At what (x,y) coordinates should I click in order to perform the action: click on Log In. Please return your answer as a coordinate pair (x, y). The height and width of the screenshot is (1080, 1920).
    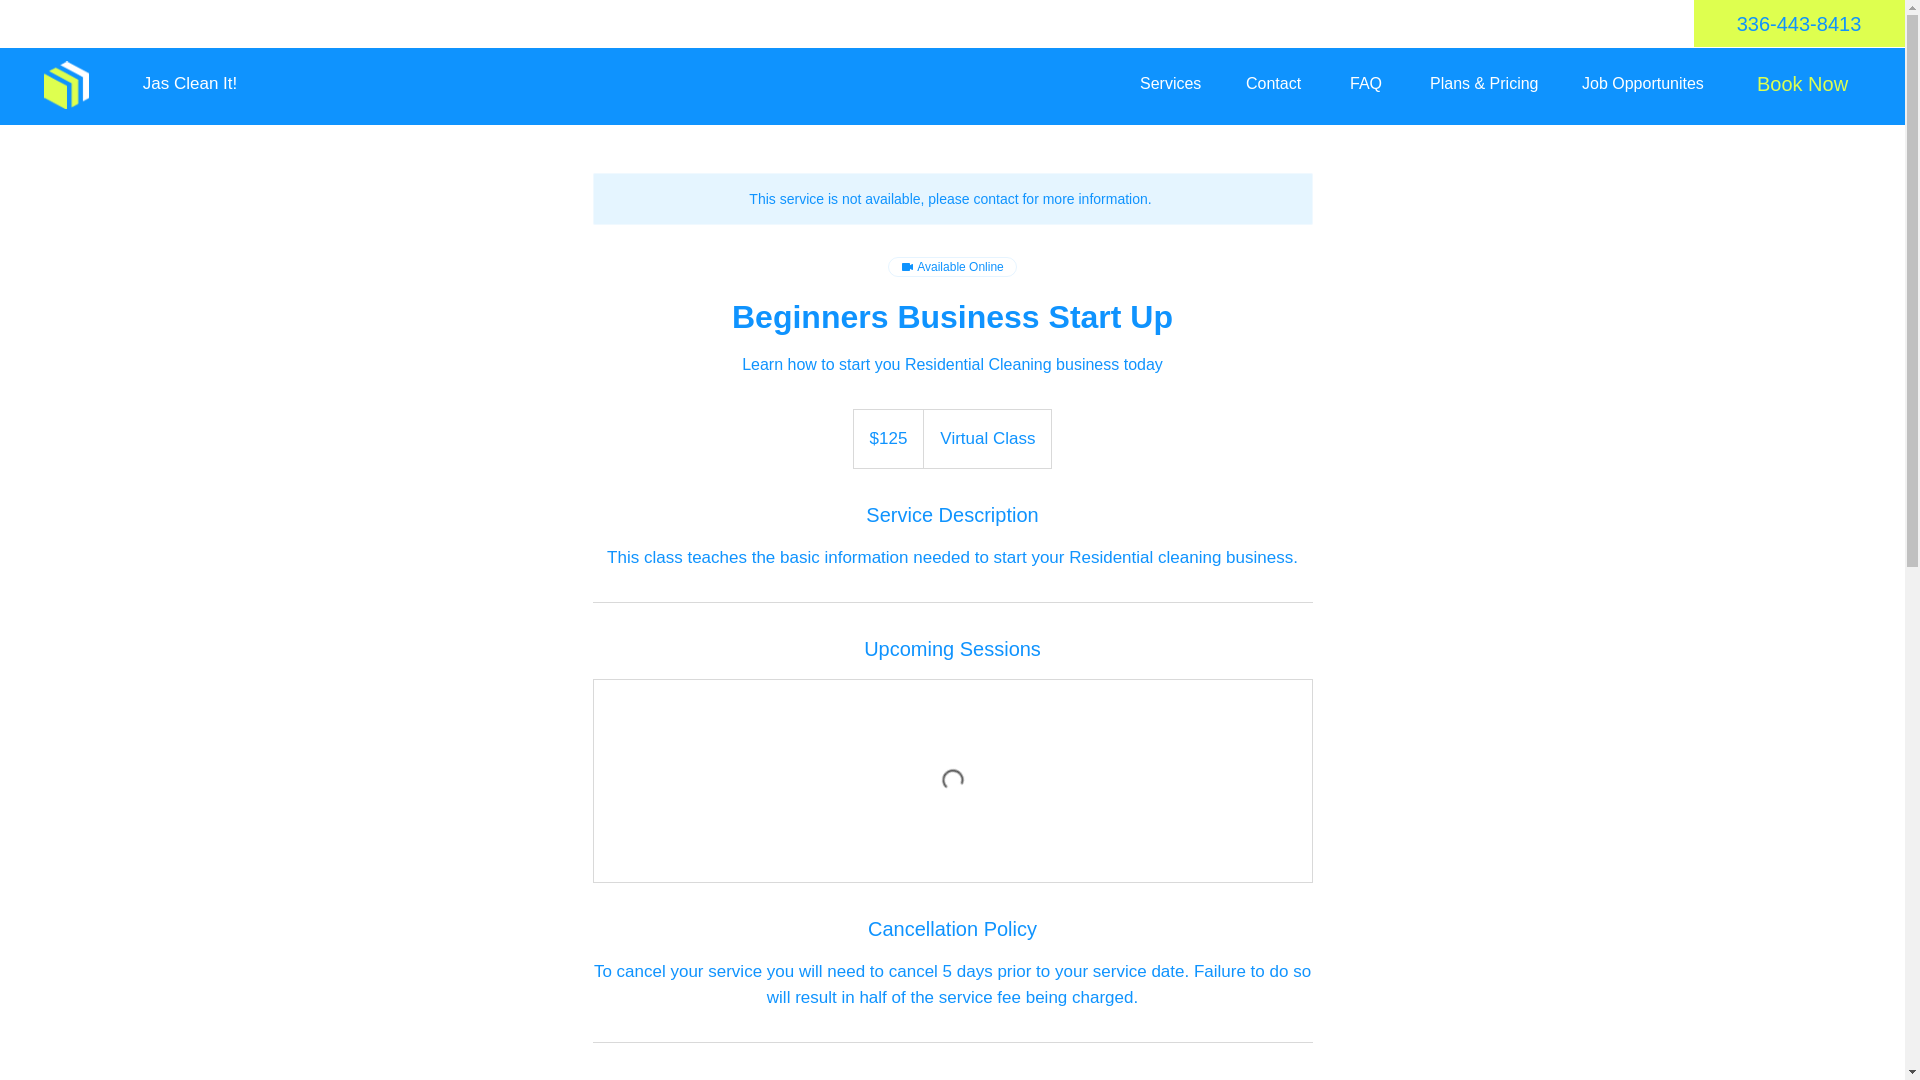
    Looking at the image, I should click on (706, 82).